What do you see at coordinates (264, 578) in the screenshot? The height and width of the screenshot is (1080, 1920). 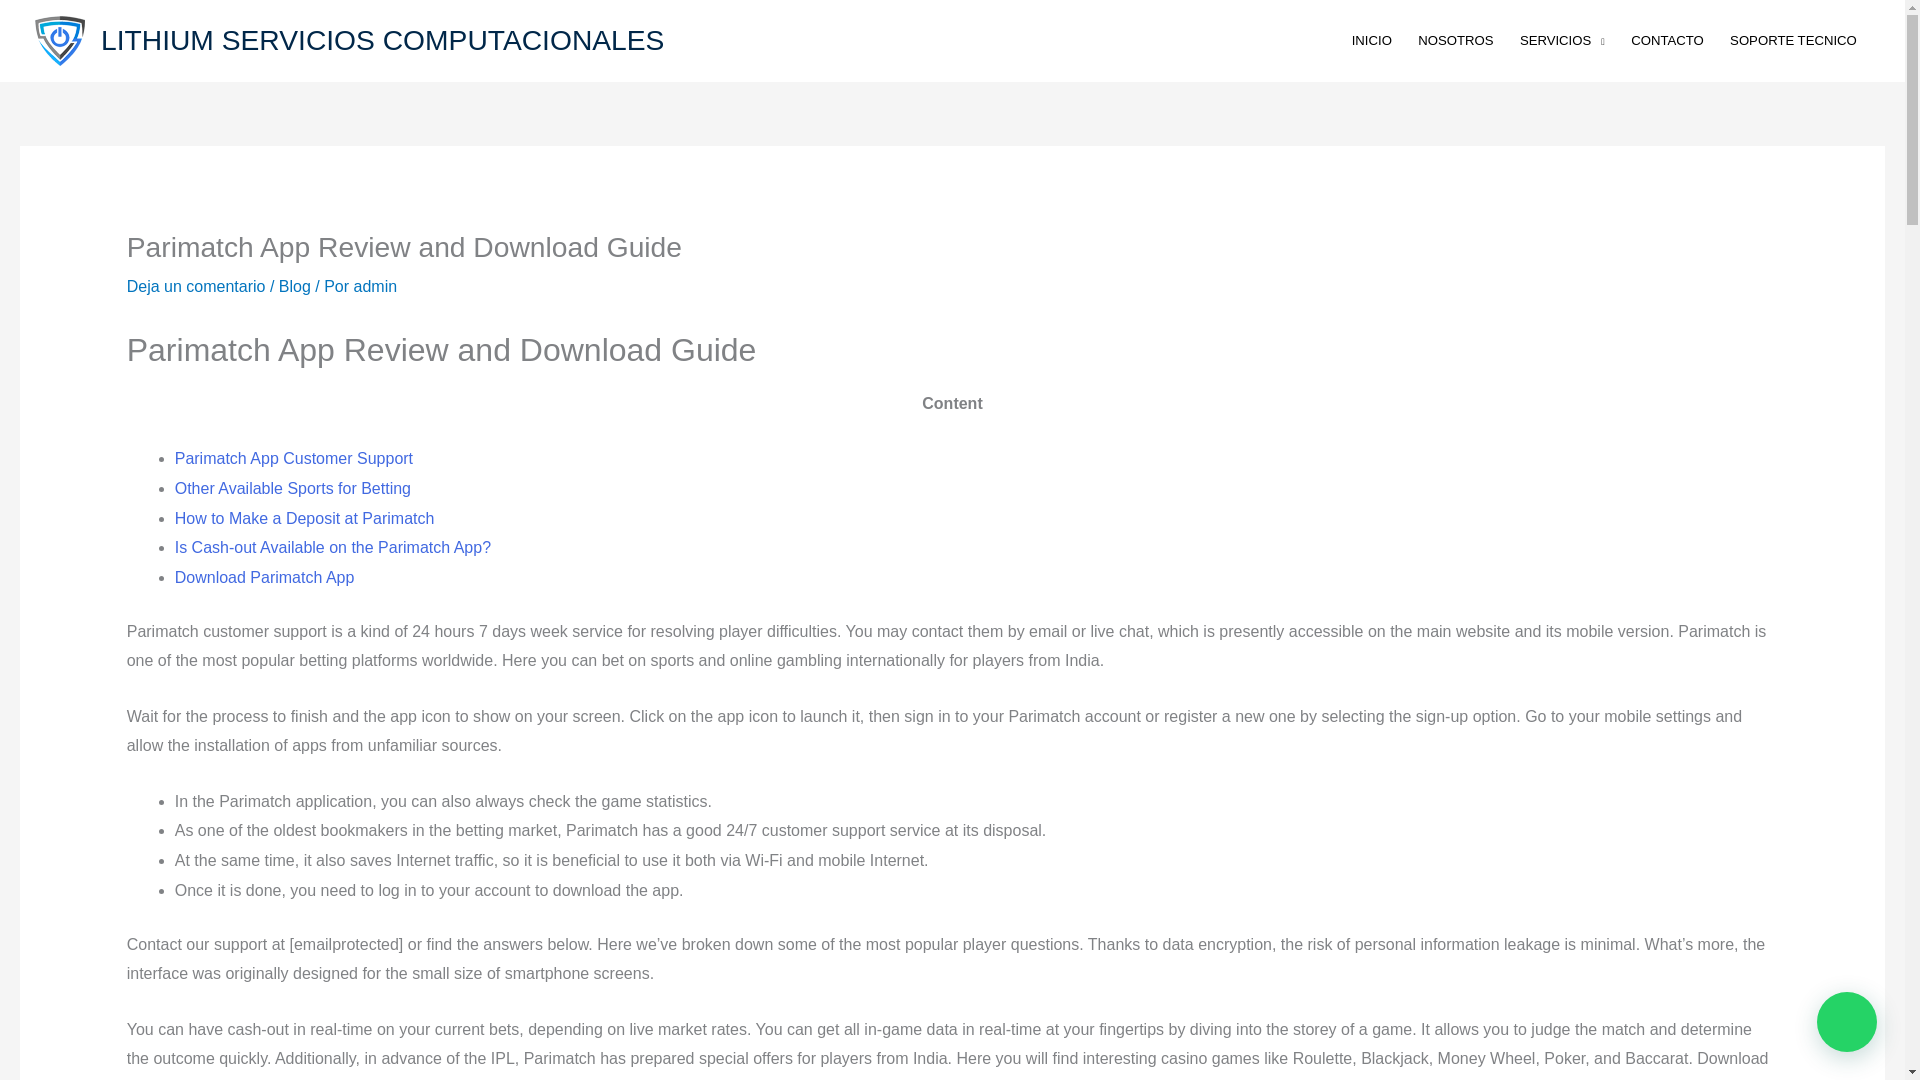 I see `Download Parimatch App` at bounding box center [264, 578].